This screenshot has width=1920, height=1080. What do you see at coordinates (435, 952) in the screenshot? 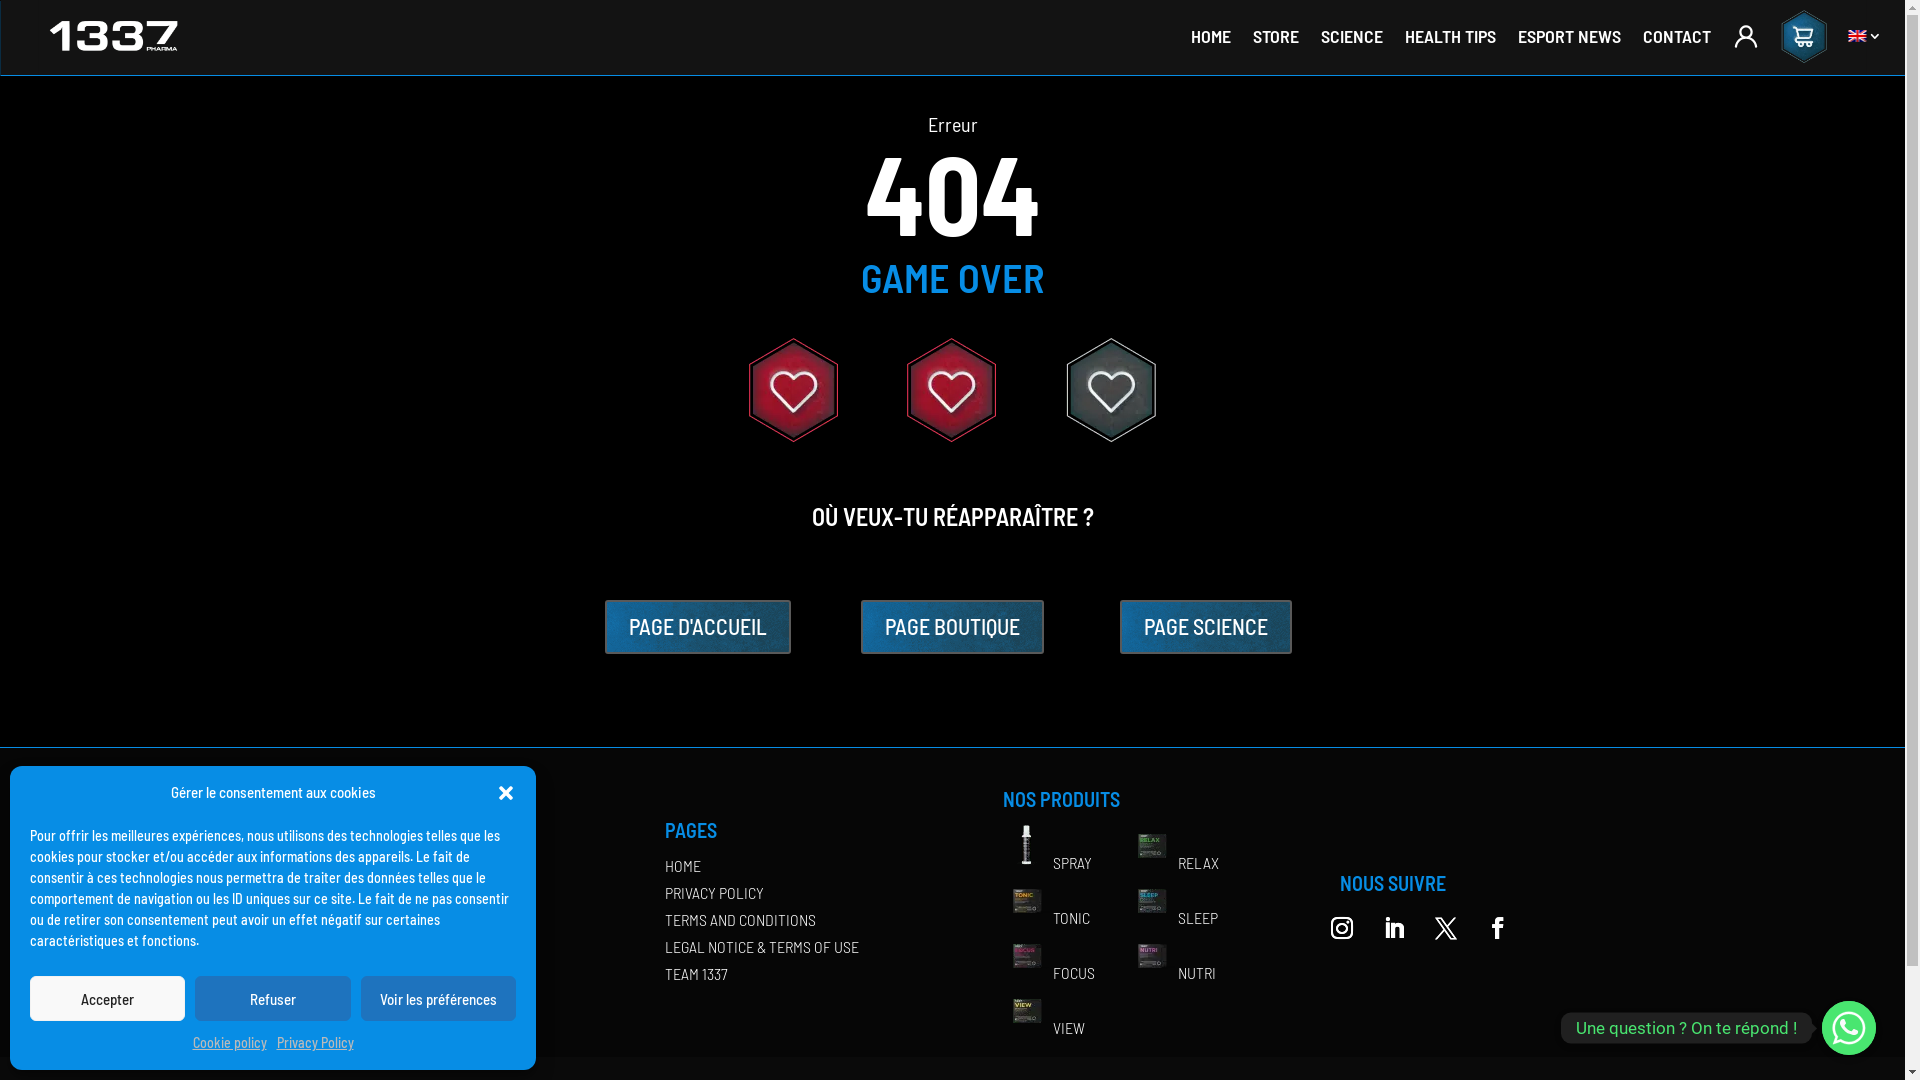
I see `WORD_WHITE` at bounding box center [435, 952].